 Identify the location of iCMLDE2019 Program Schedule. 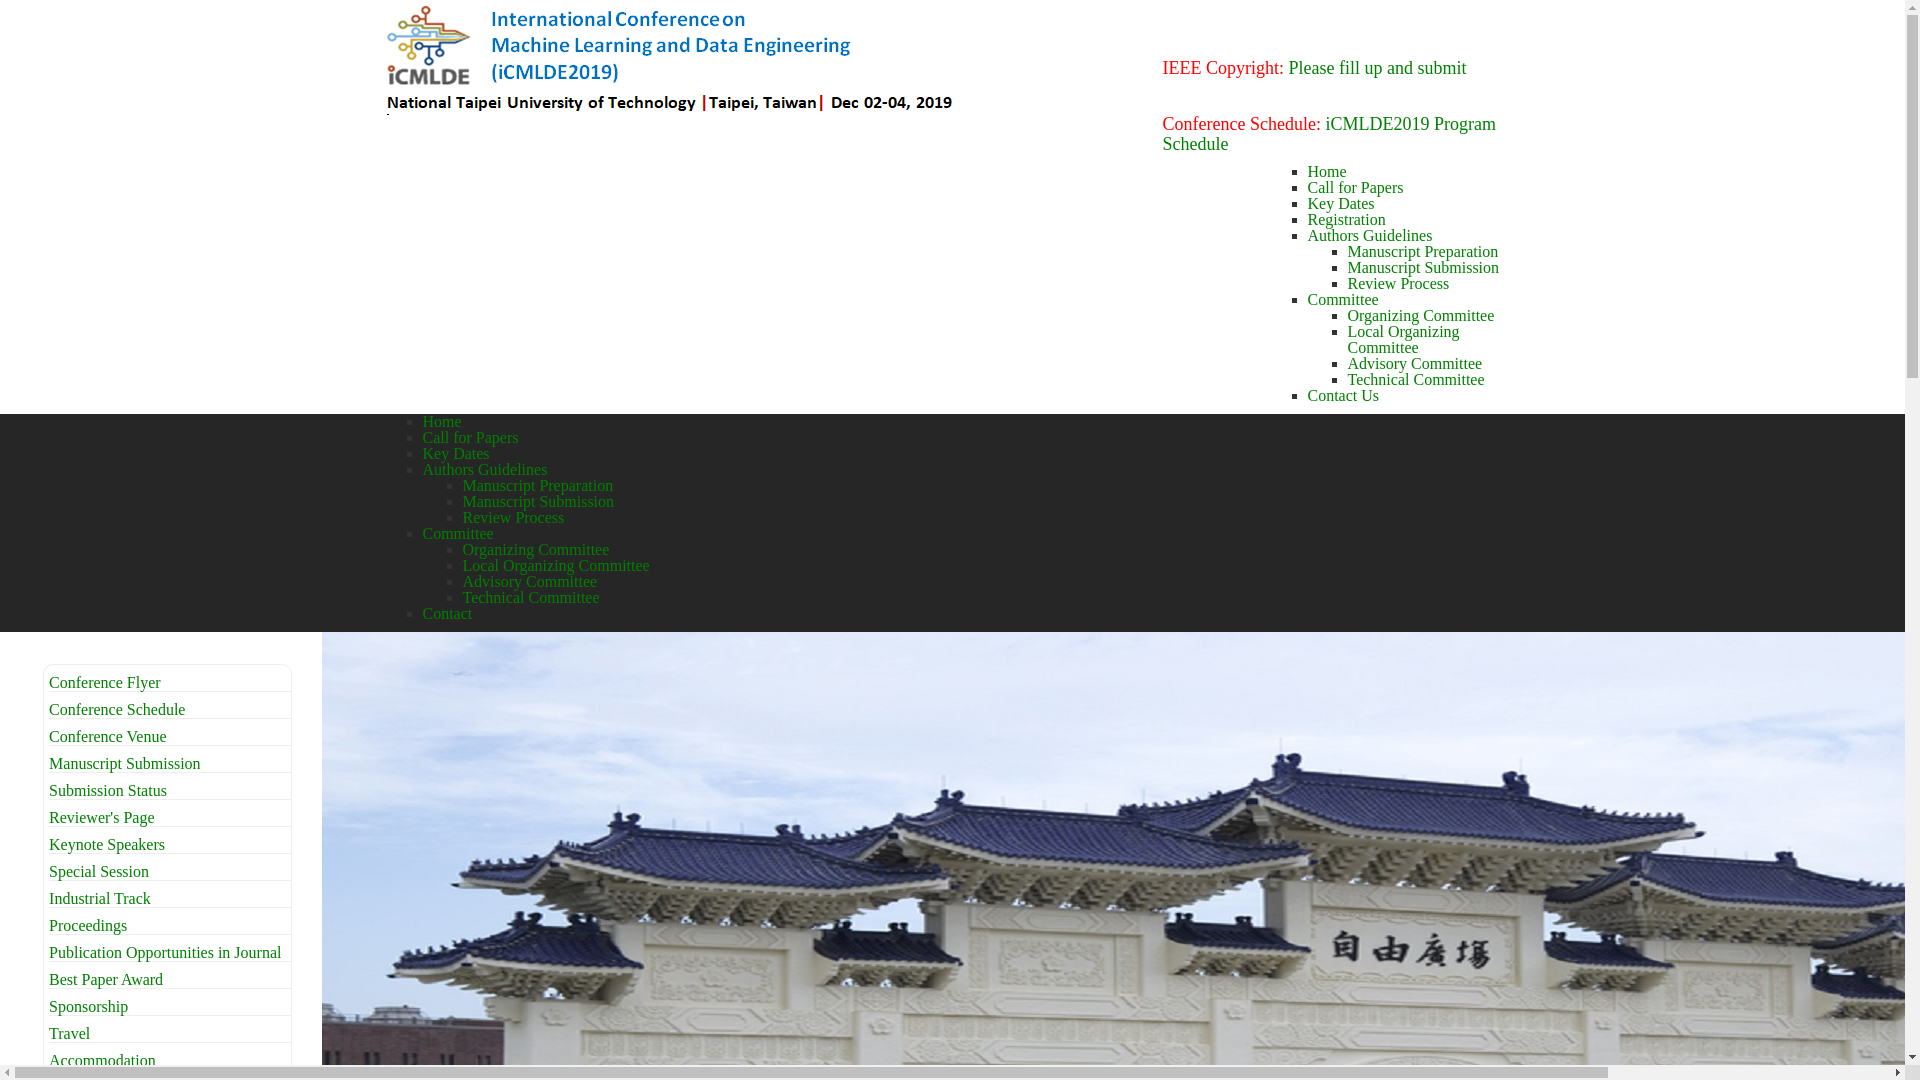
(1328, 134).